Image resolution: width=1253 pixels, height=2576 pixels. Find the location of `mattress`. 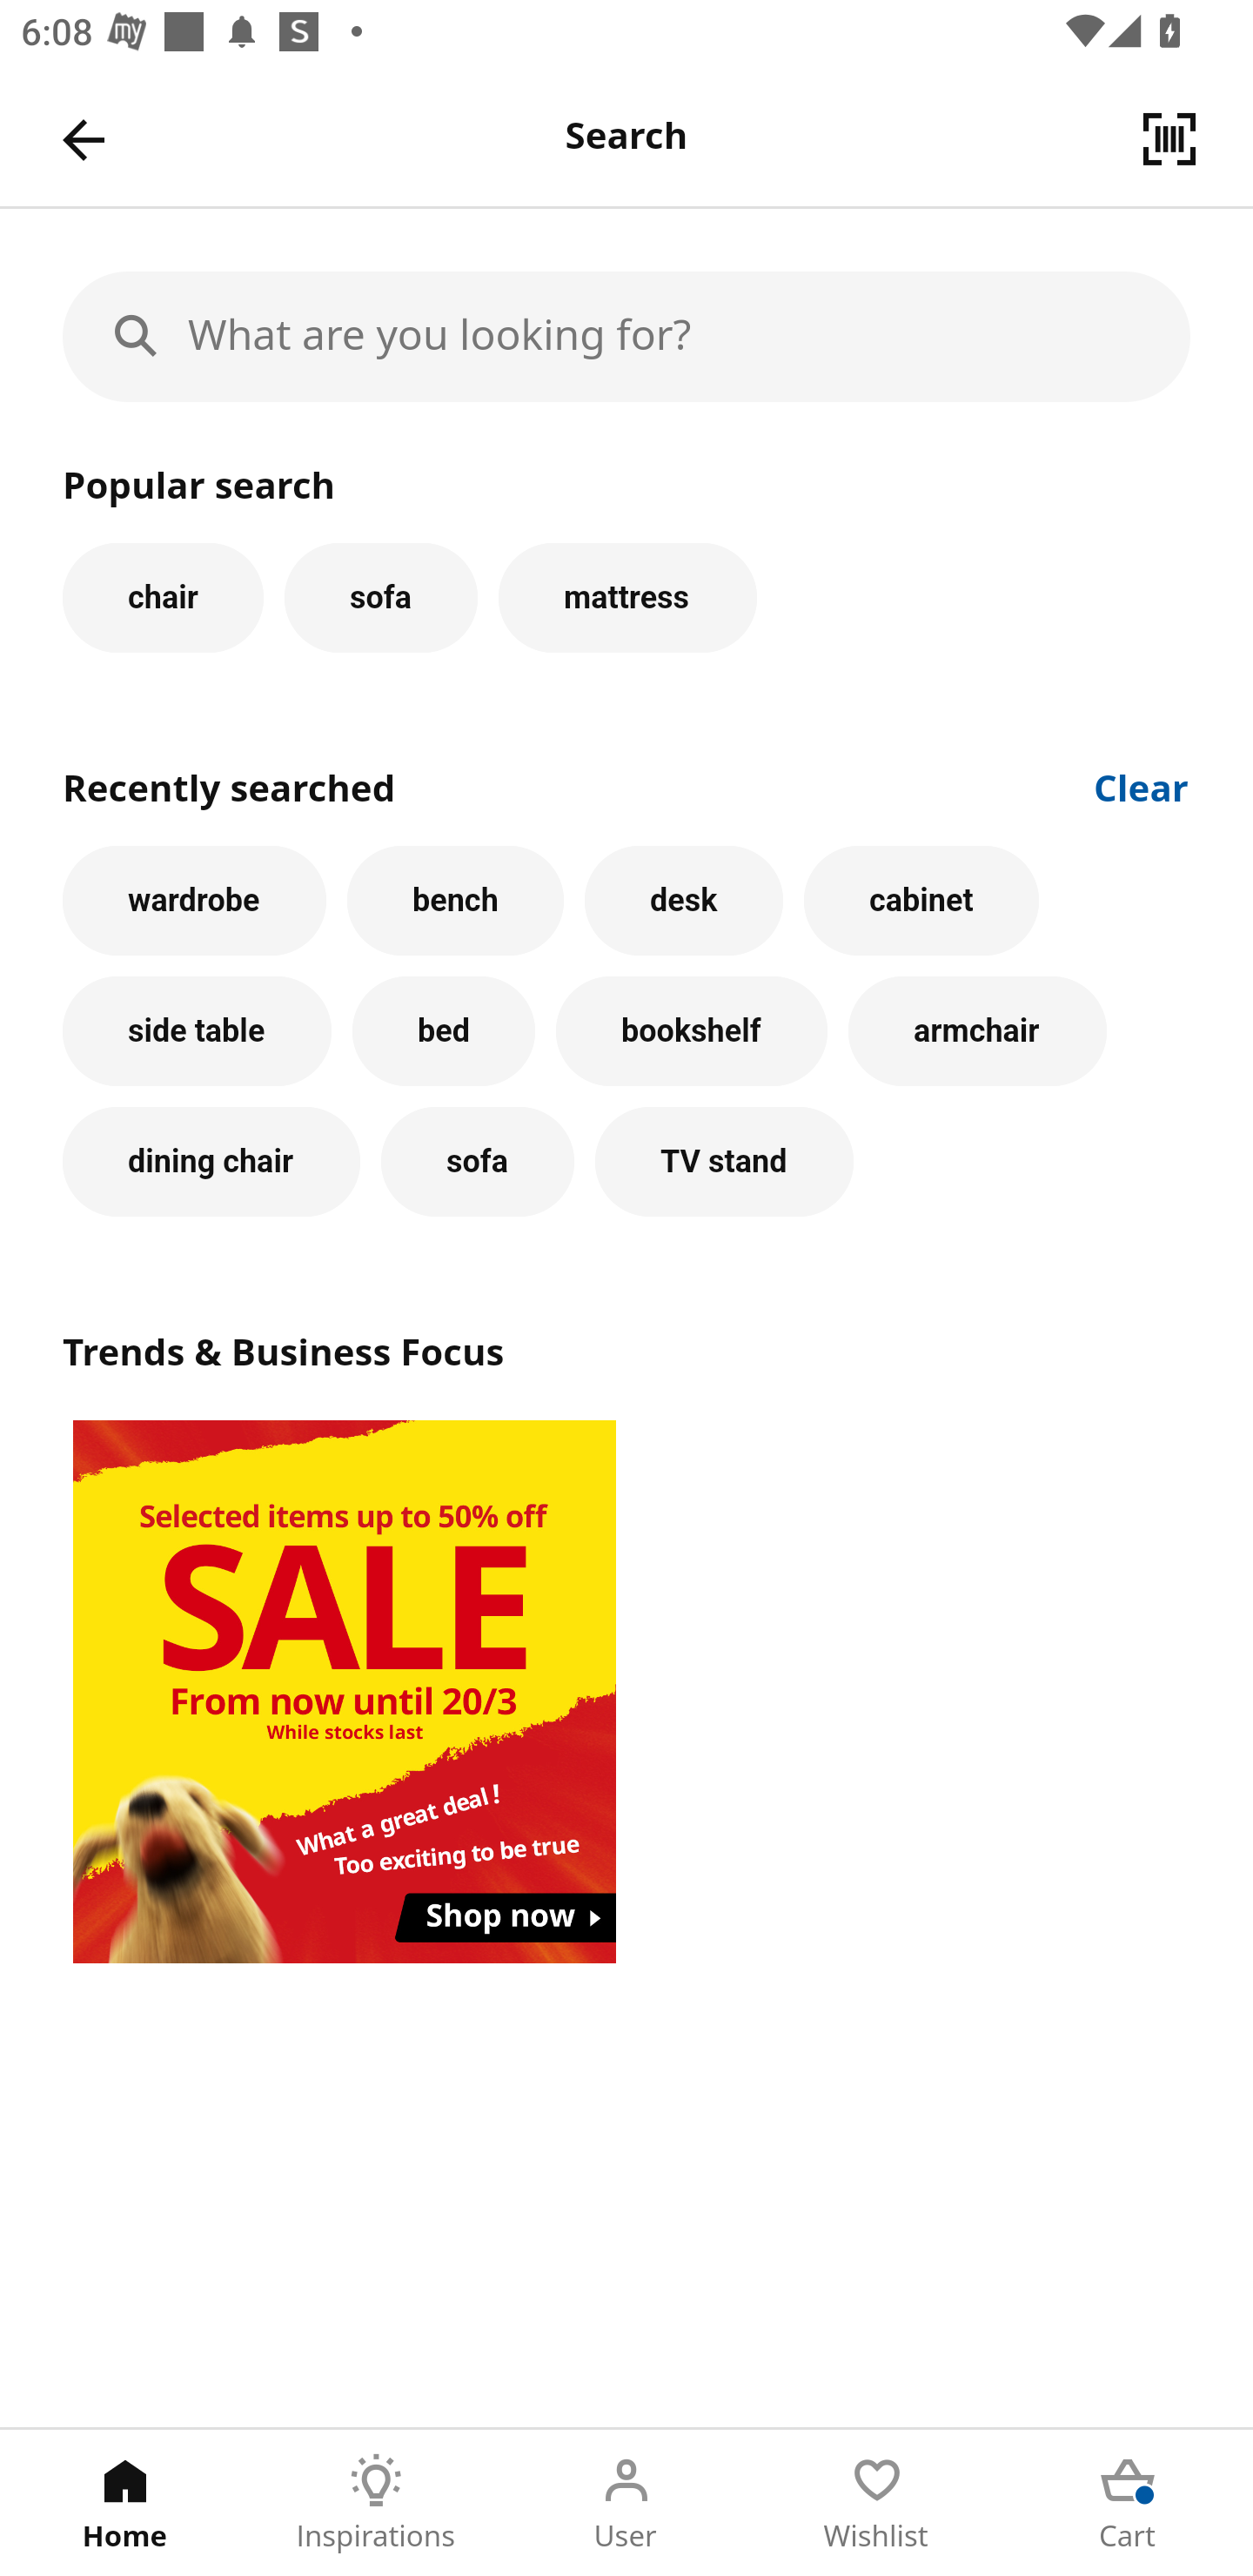

mattress is located at coordinates (627, 597).